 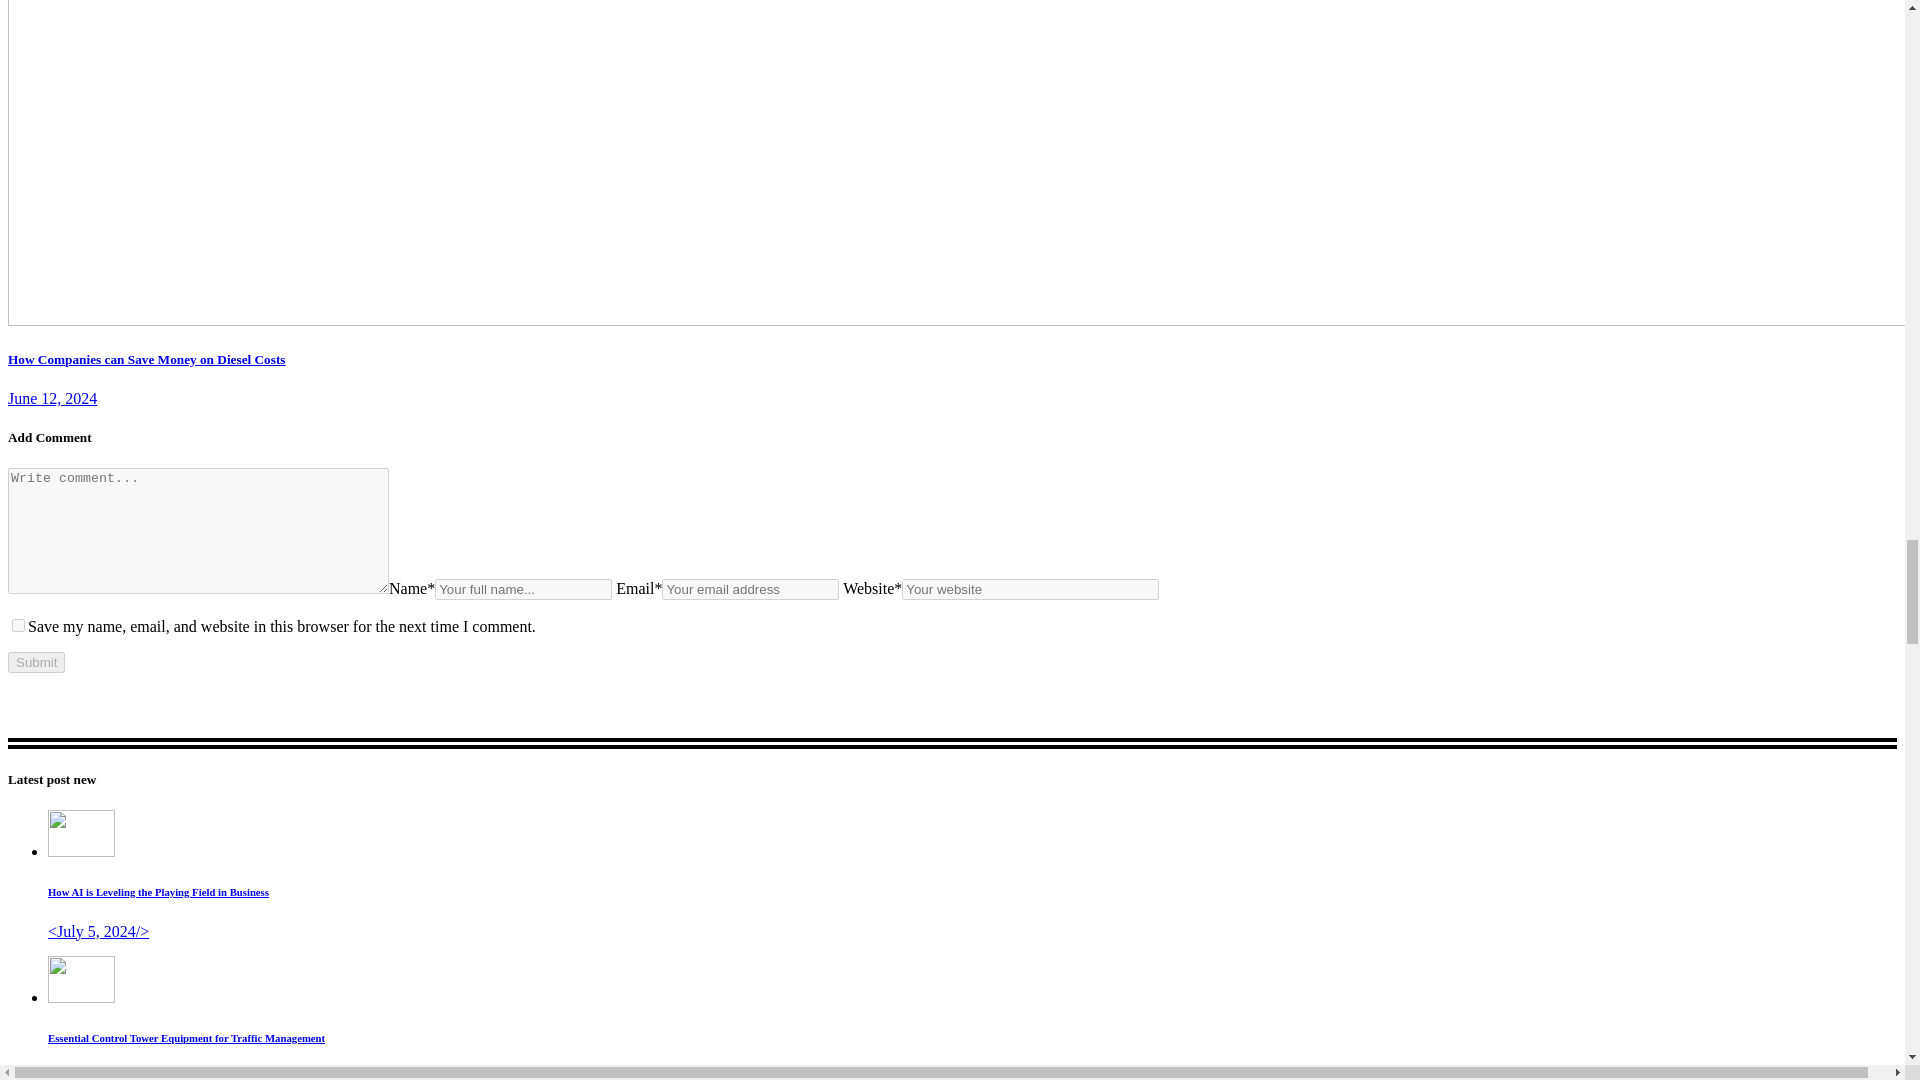 I want to click on yes, so click(x=18, y=624).